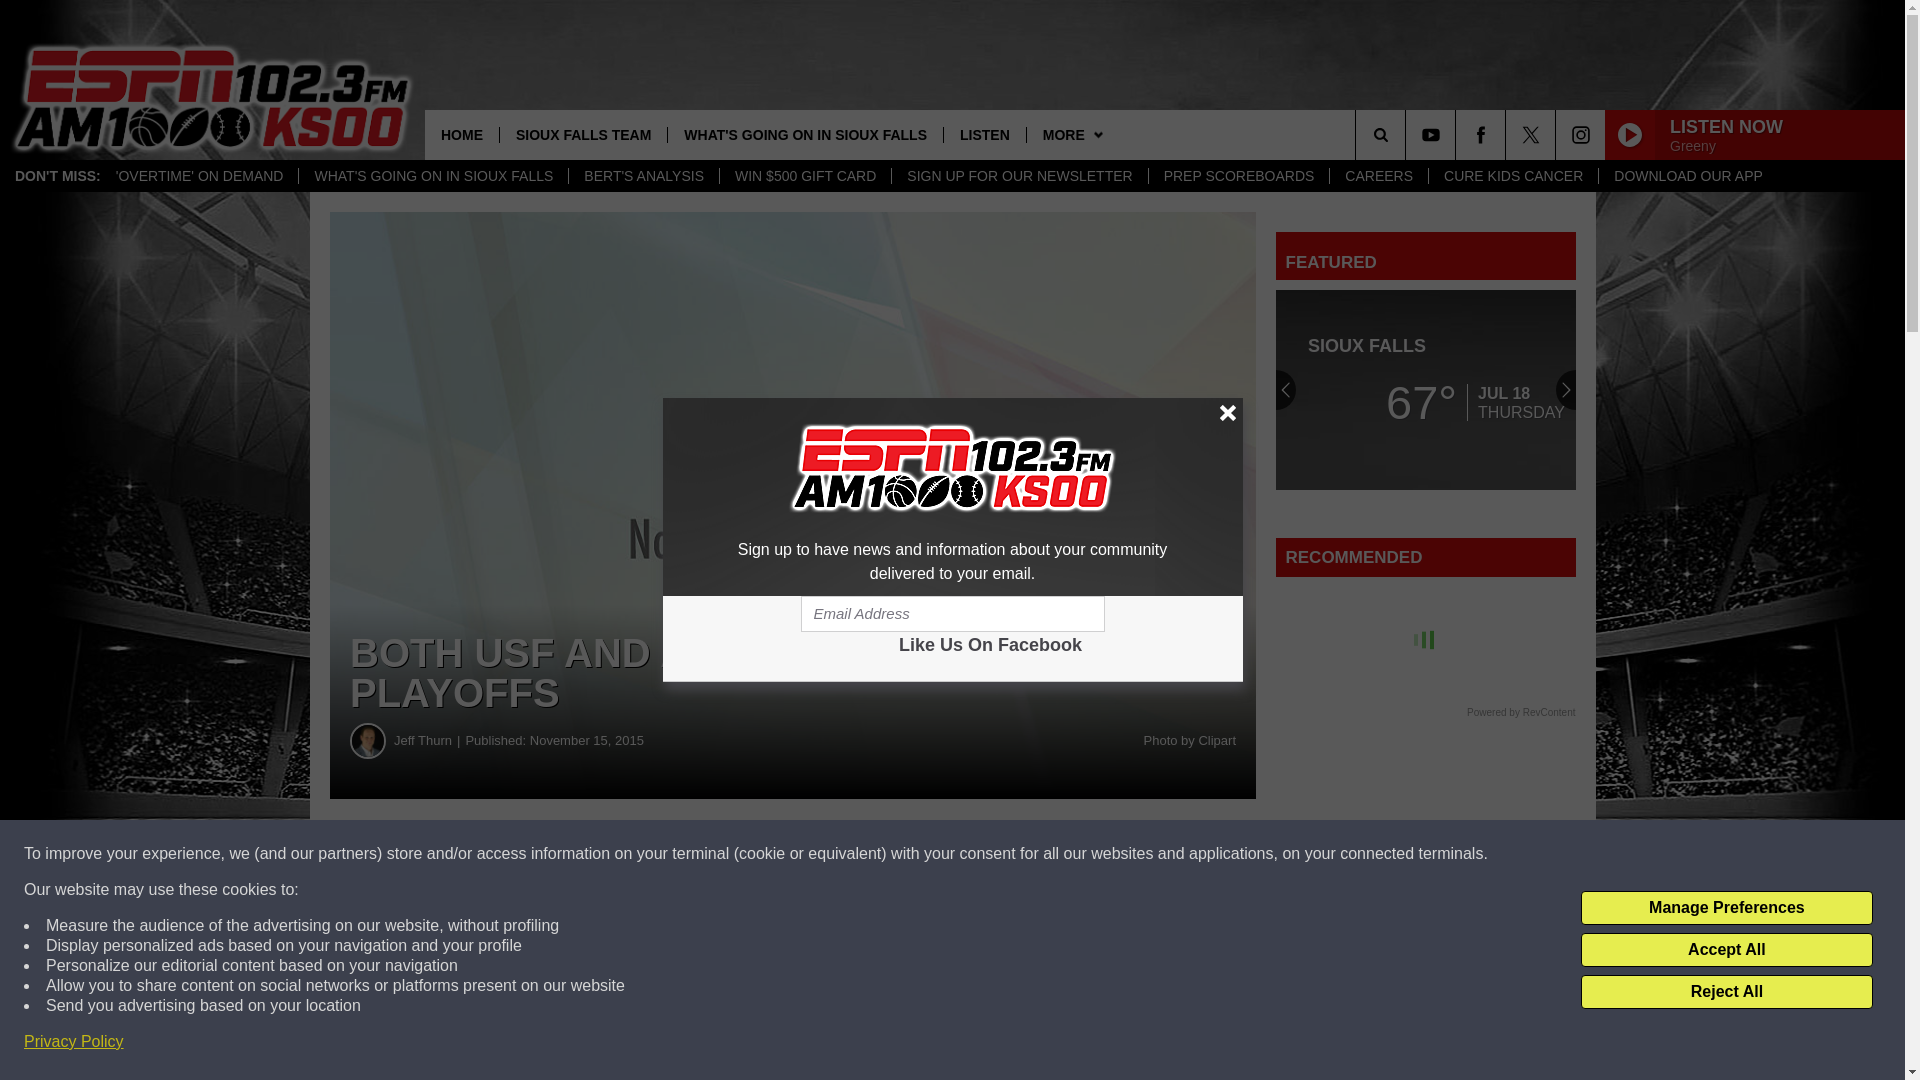 Image resolution: width=1920 pixels, height=1080 pixels. What do you see at coordinates (1378, 176) in the screenshot?
I see `CAREERS` at bounding box center [1378, 176].